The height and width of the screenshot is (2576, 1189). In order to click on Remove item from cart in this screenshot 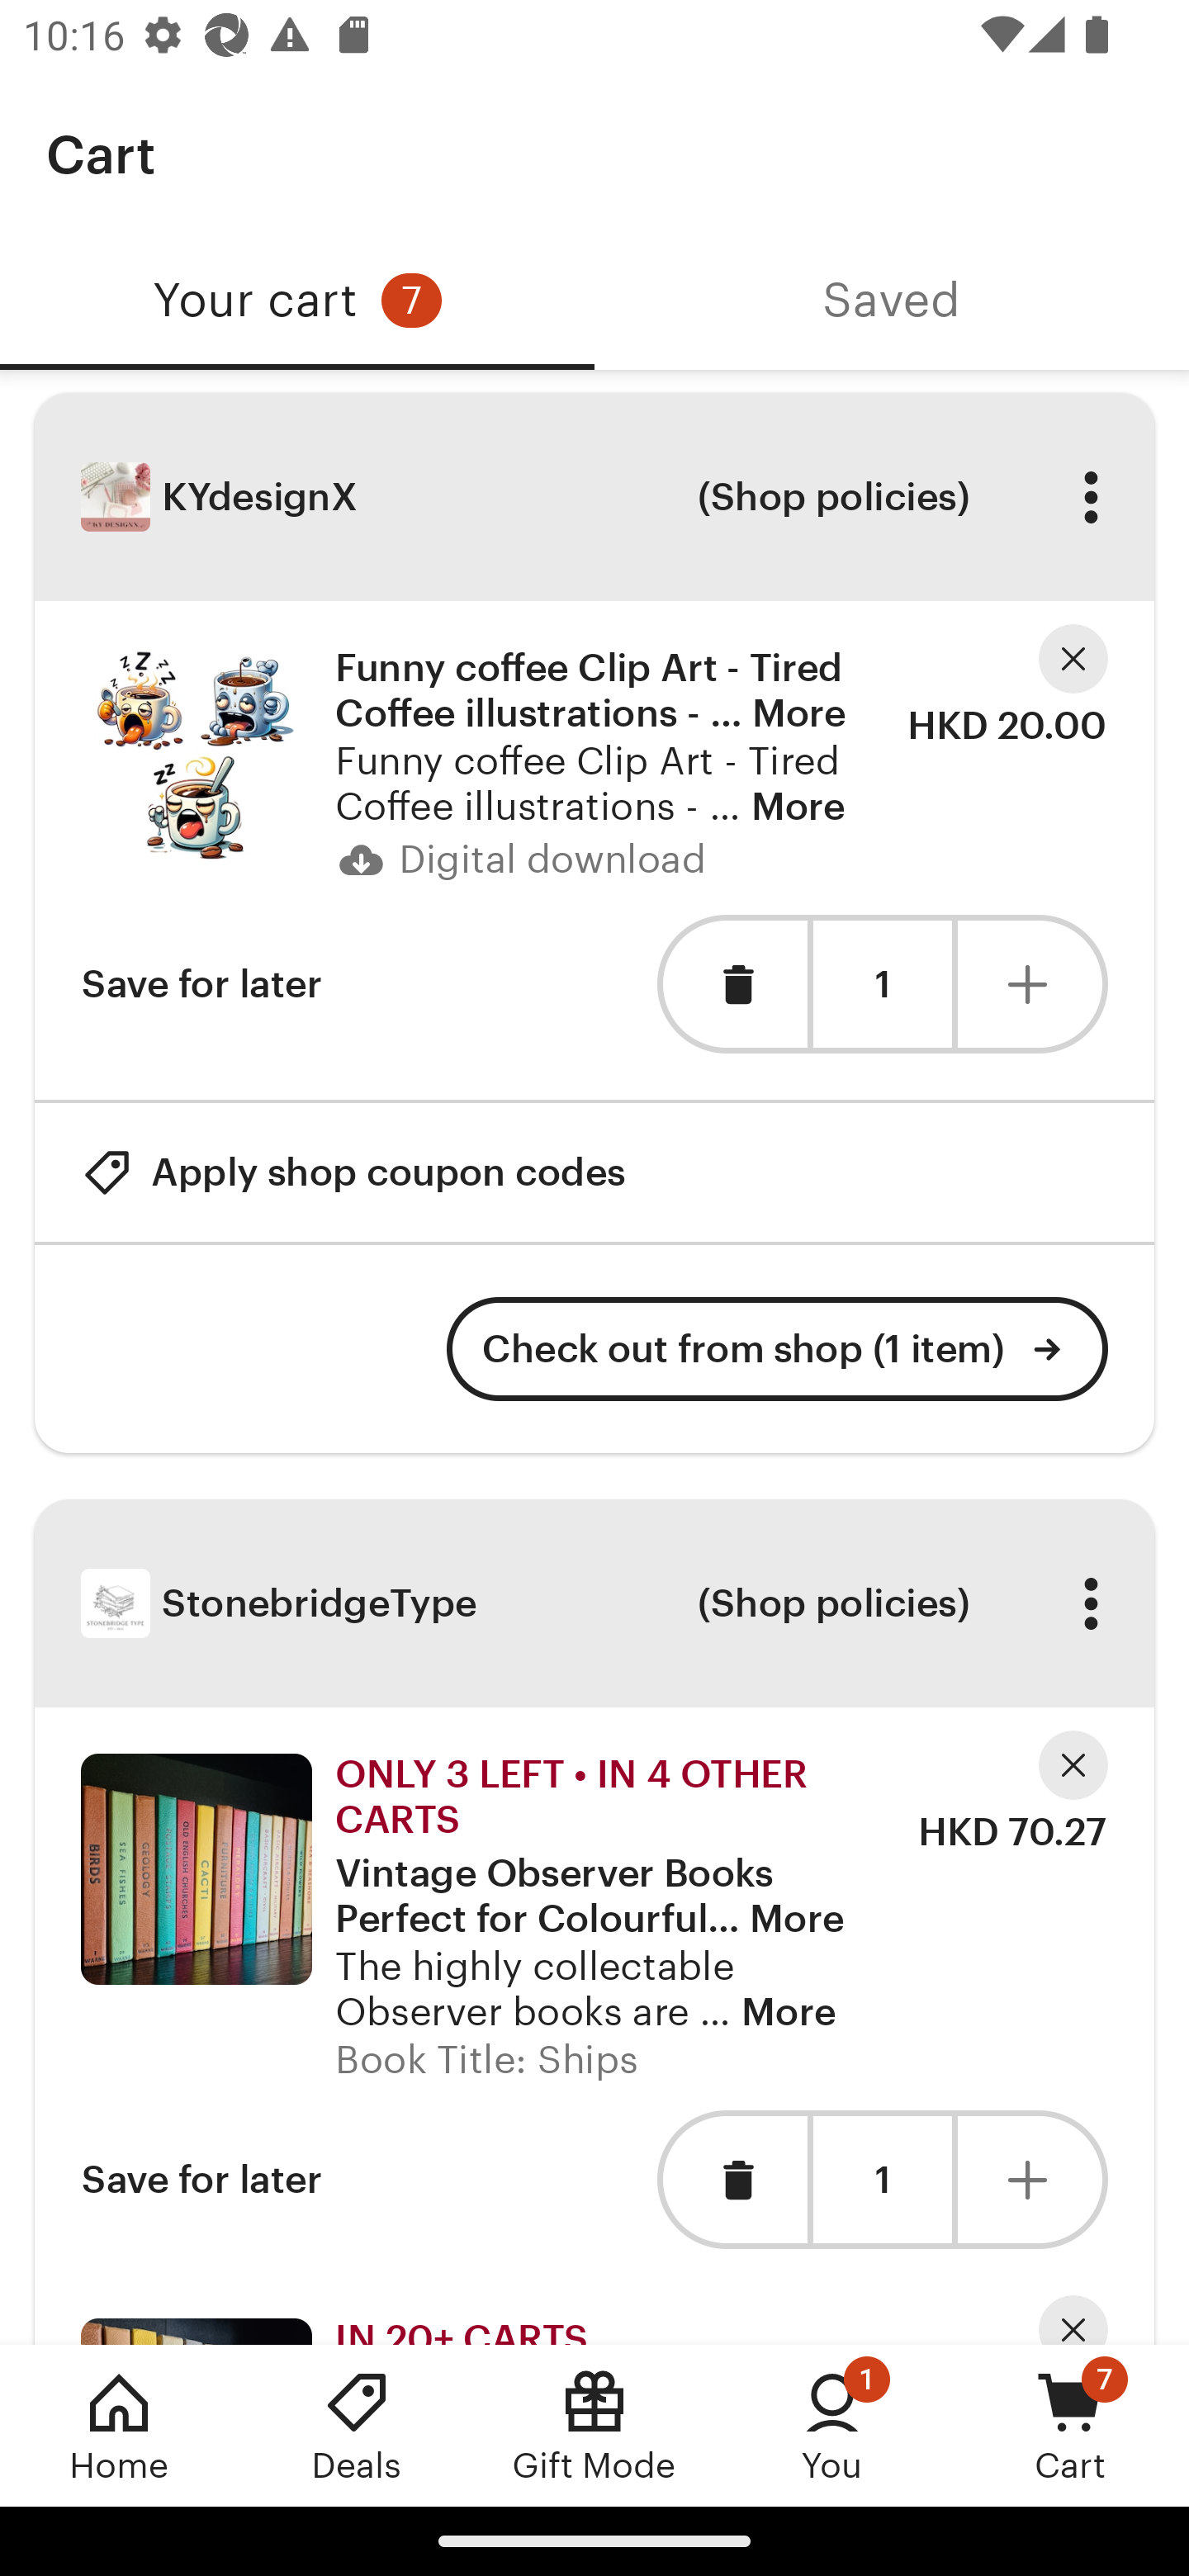, I will do `click(732, 984)`.